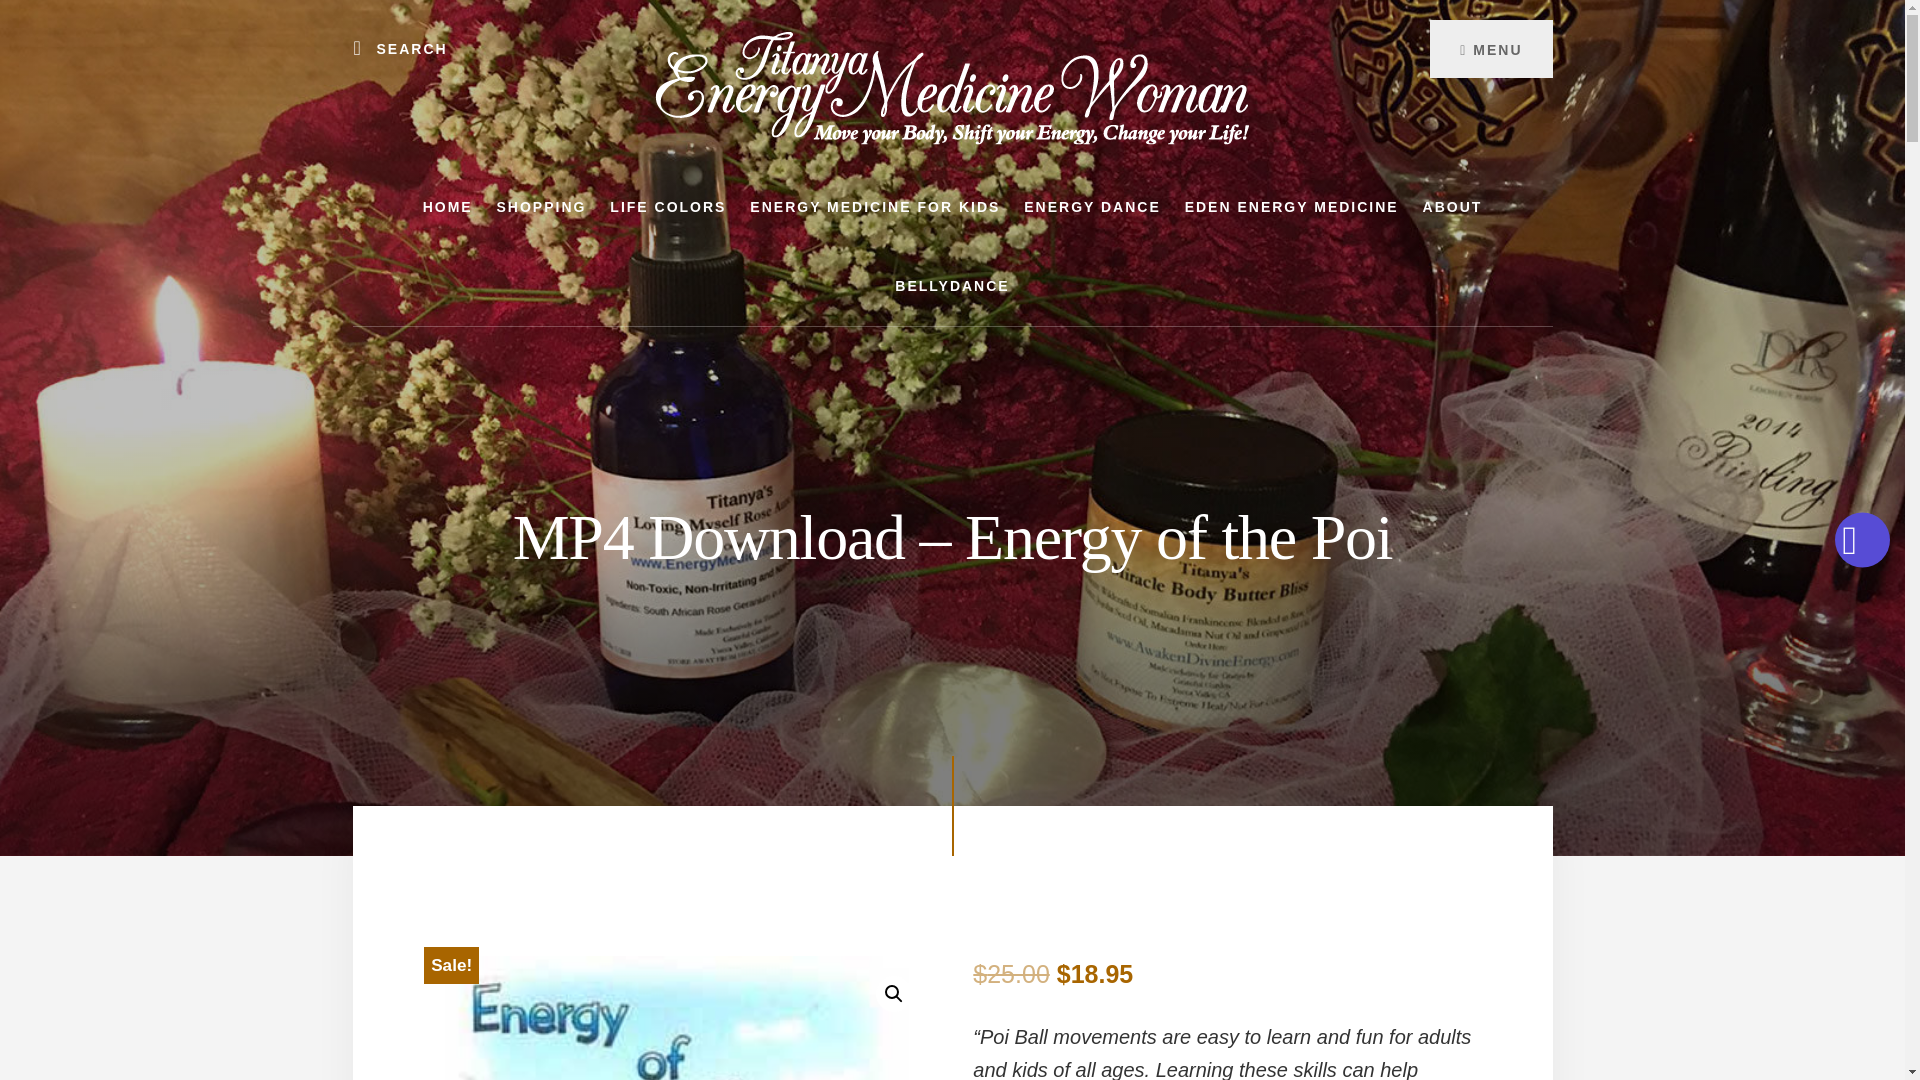 This screenshot has height=1080, width=1920. I want to click on MENU, so click(1490, 48).